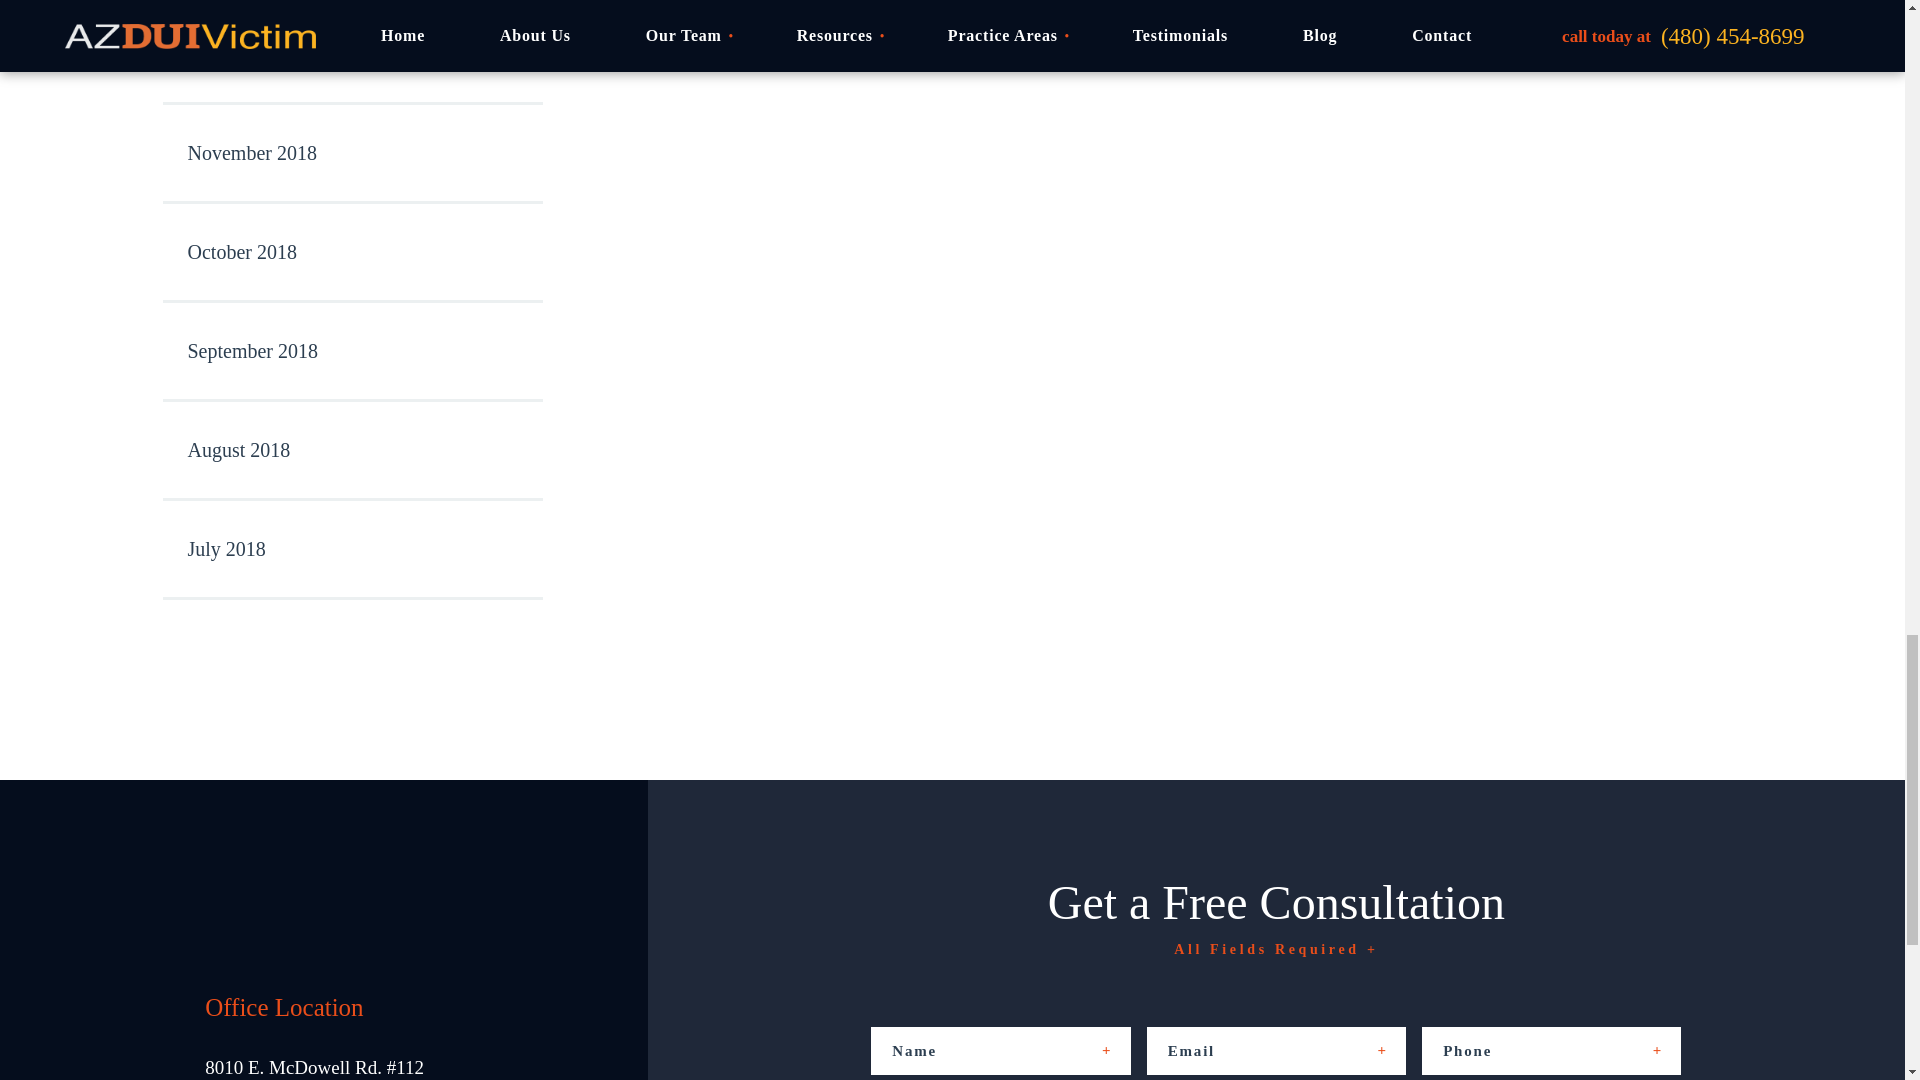 This screenshot has width=1920, height=1080. I want to click on August 2018, so click(351, 451).